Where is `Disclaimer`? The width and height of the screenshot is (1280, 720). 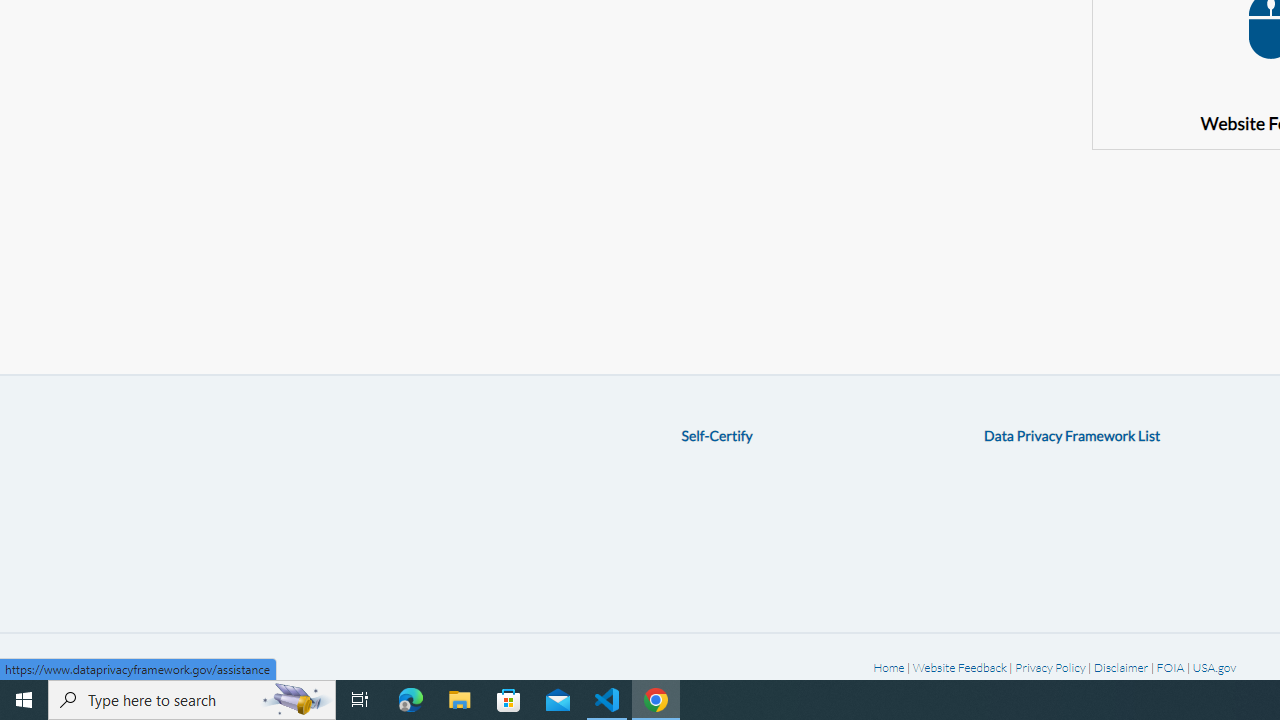 Disclaimer is located at coordinates (1121, 666).